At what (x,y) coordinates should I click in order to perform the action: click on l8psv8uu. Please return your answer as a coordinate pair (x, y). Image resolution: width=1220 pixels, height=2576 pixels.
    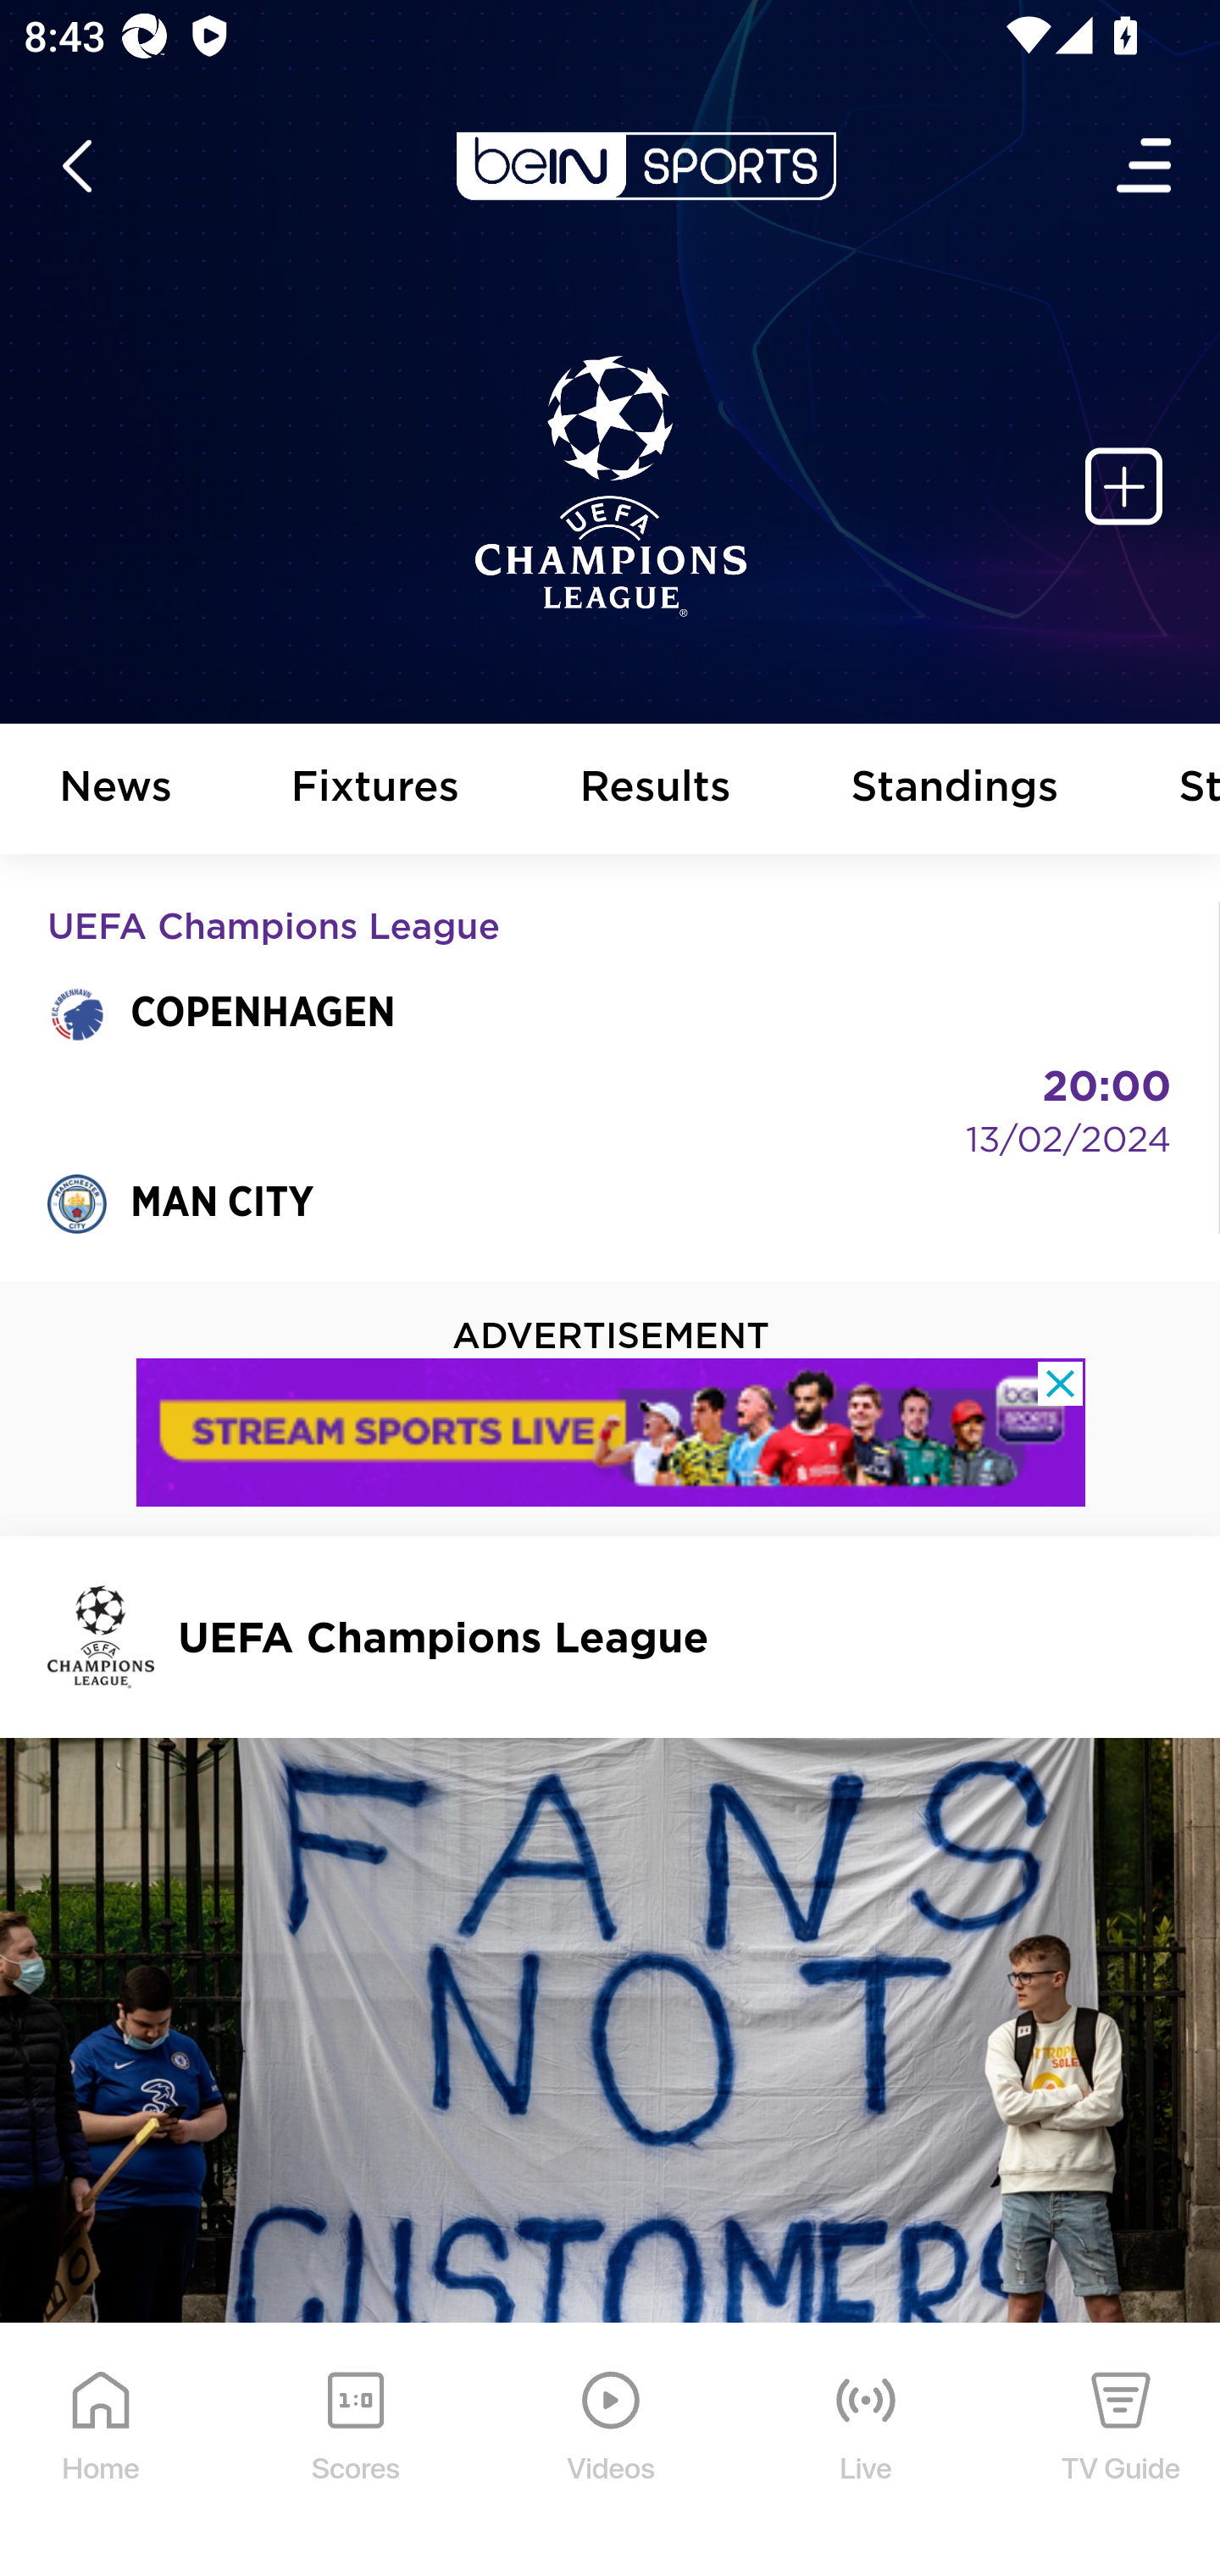
    Looking at the image, I should click on (612, 1434).